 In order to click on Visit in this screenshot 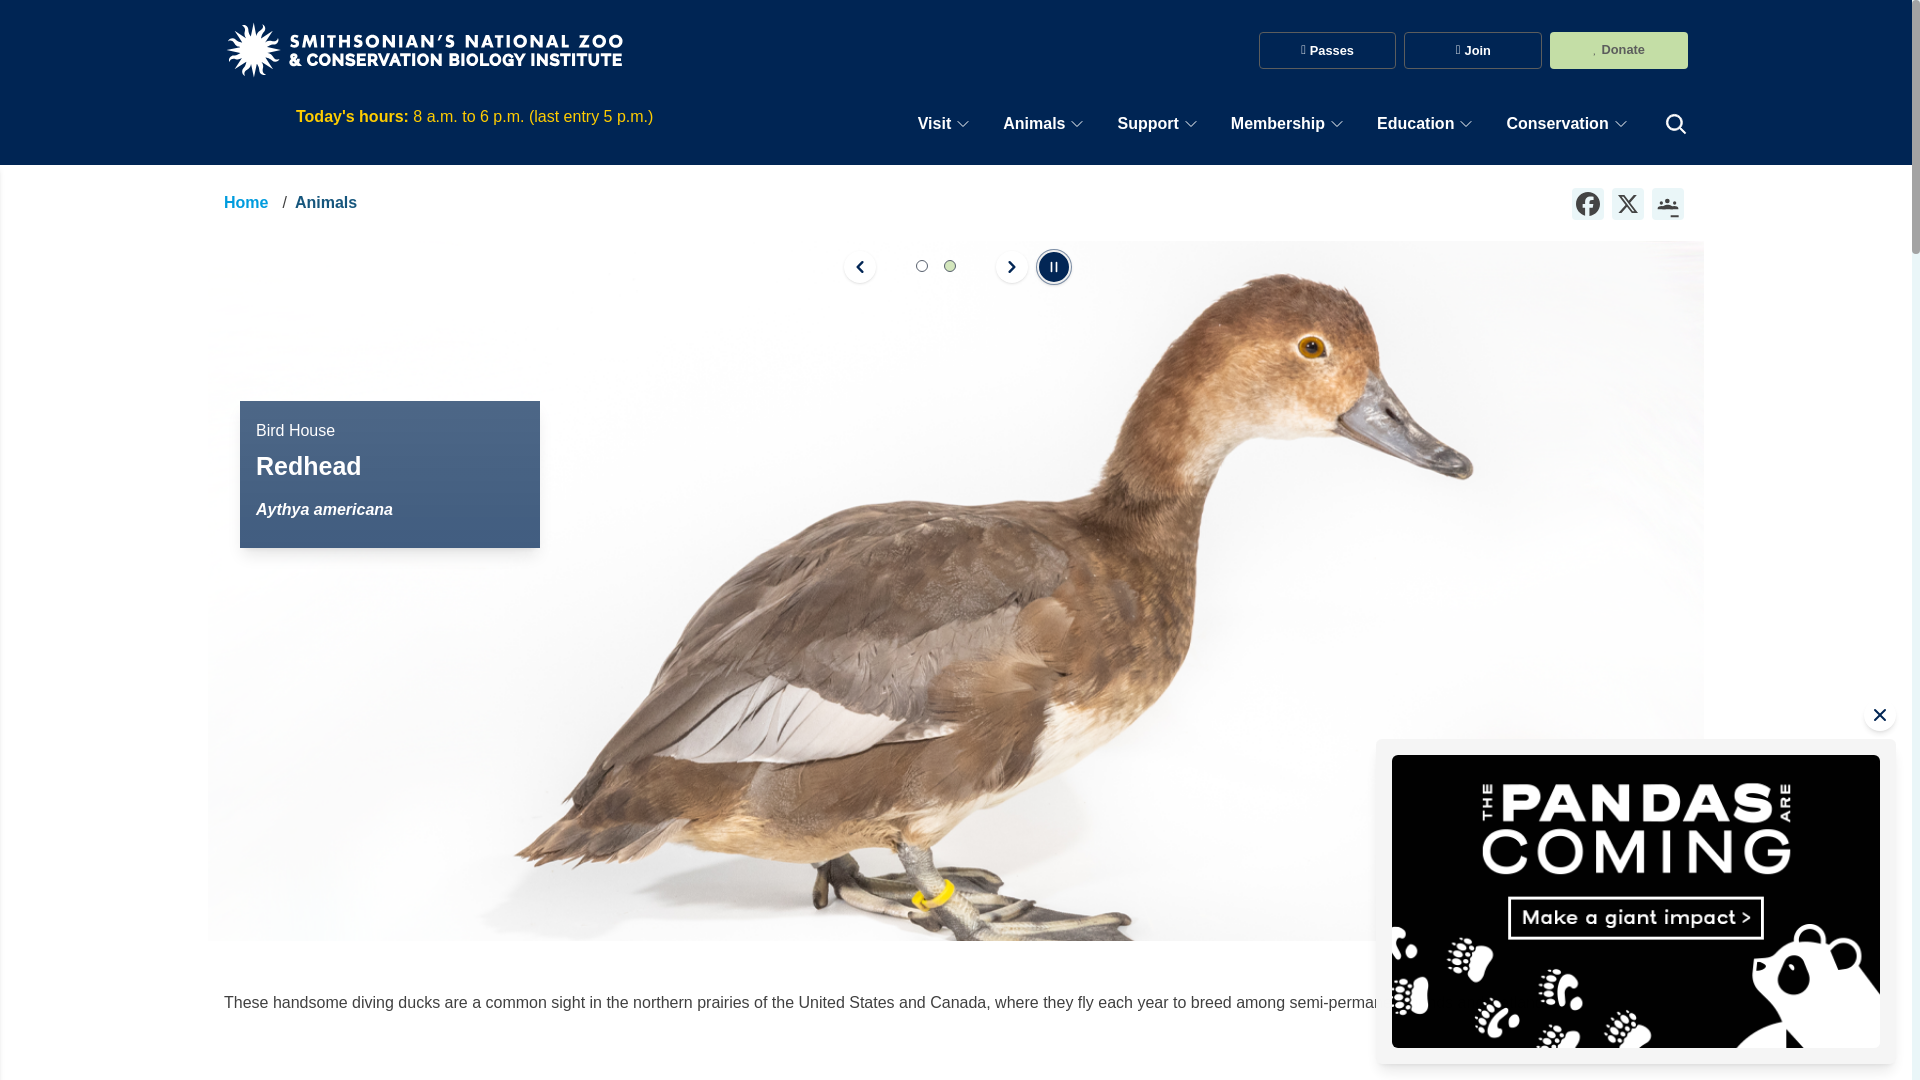, I will do `click(934, 124)`.